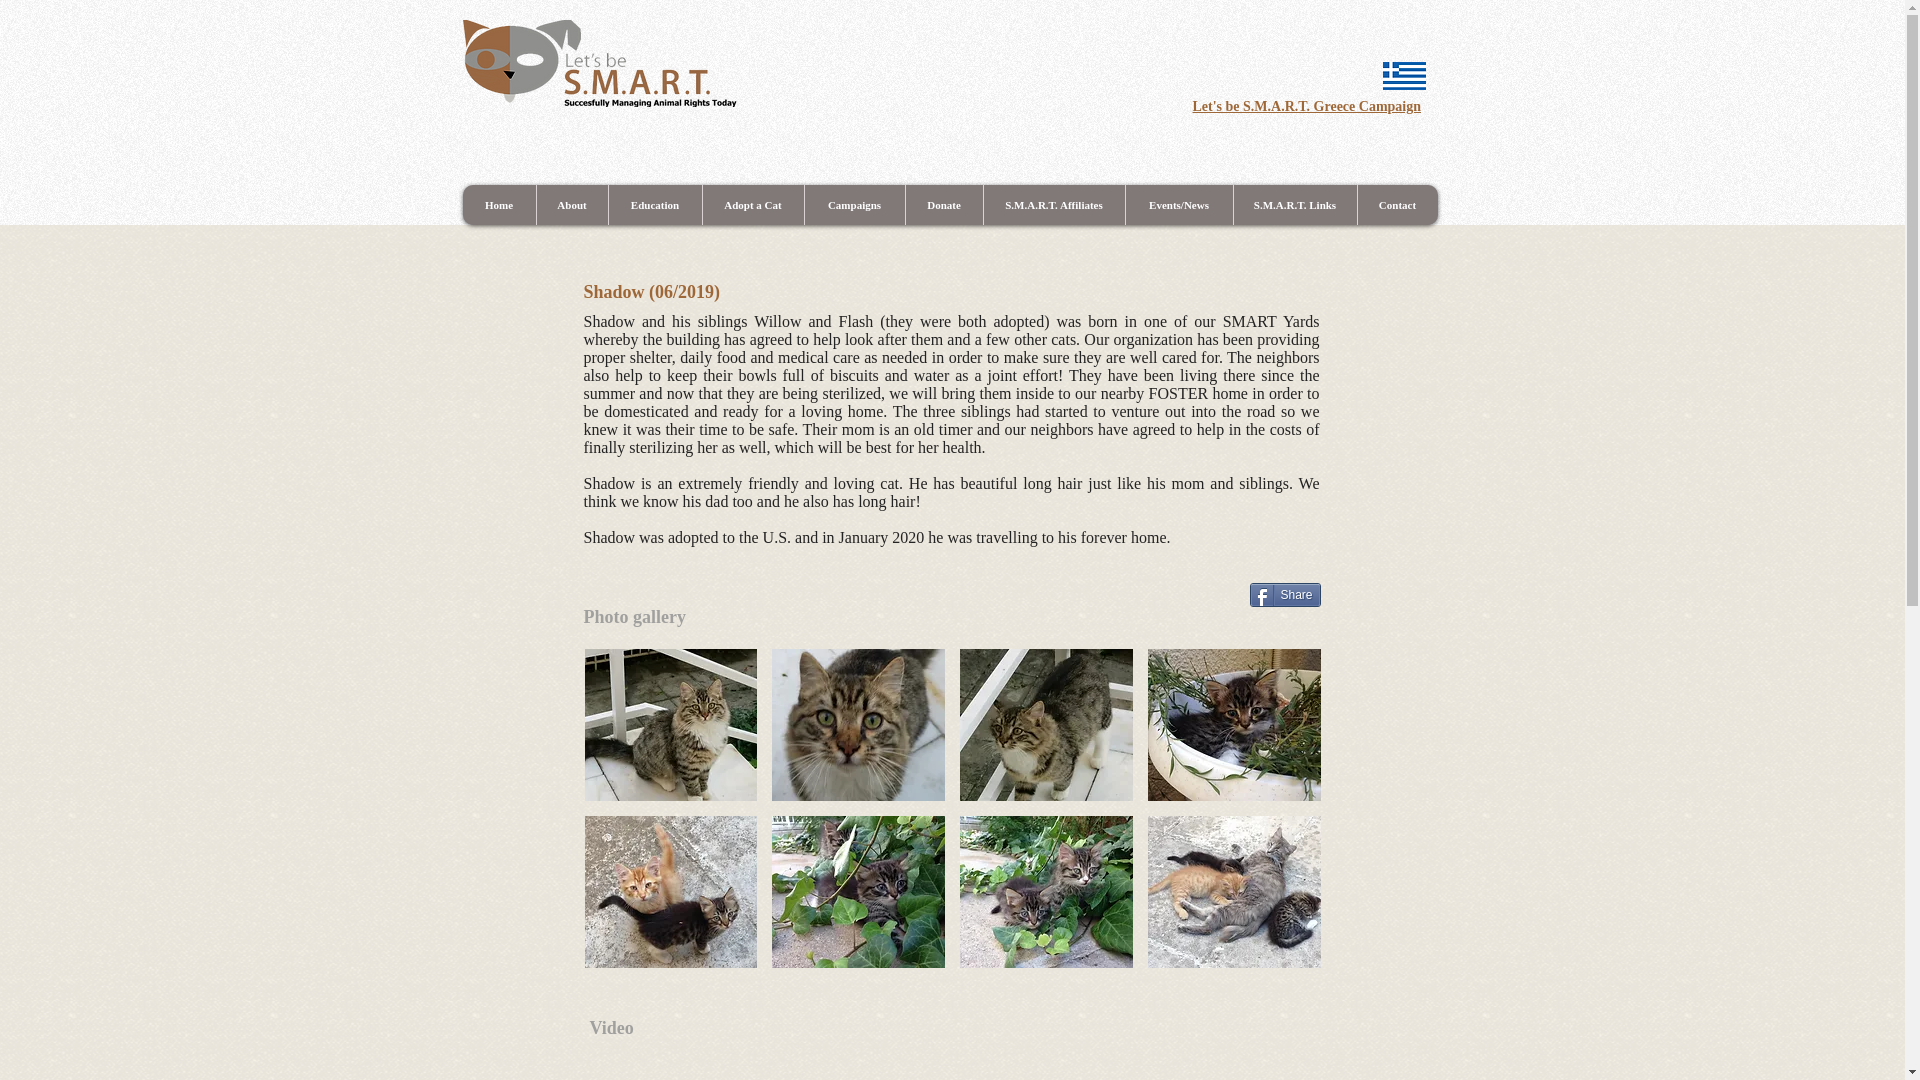 Image resolution: width=1920 pixels, height=1080 pixels. What do you see at coordinates (1284, 594) in the screenshot?
I see `Share` at bounding box center [1284, 594].